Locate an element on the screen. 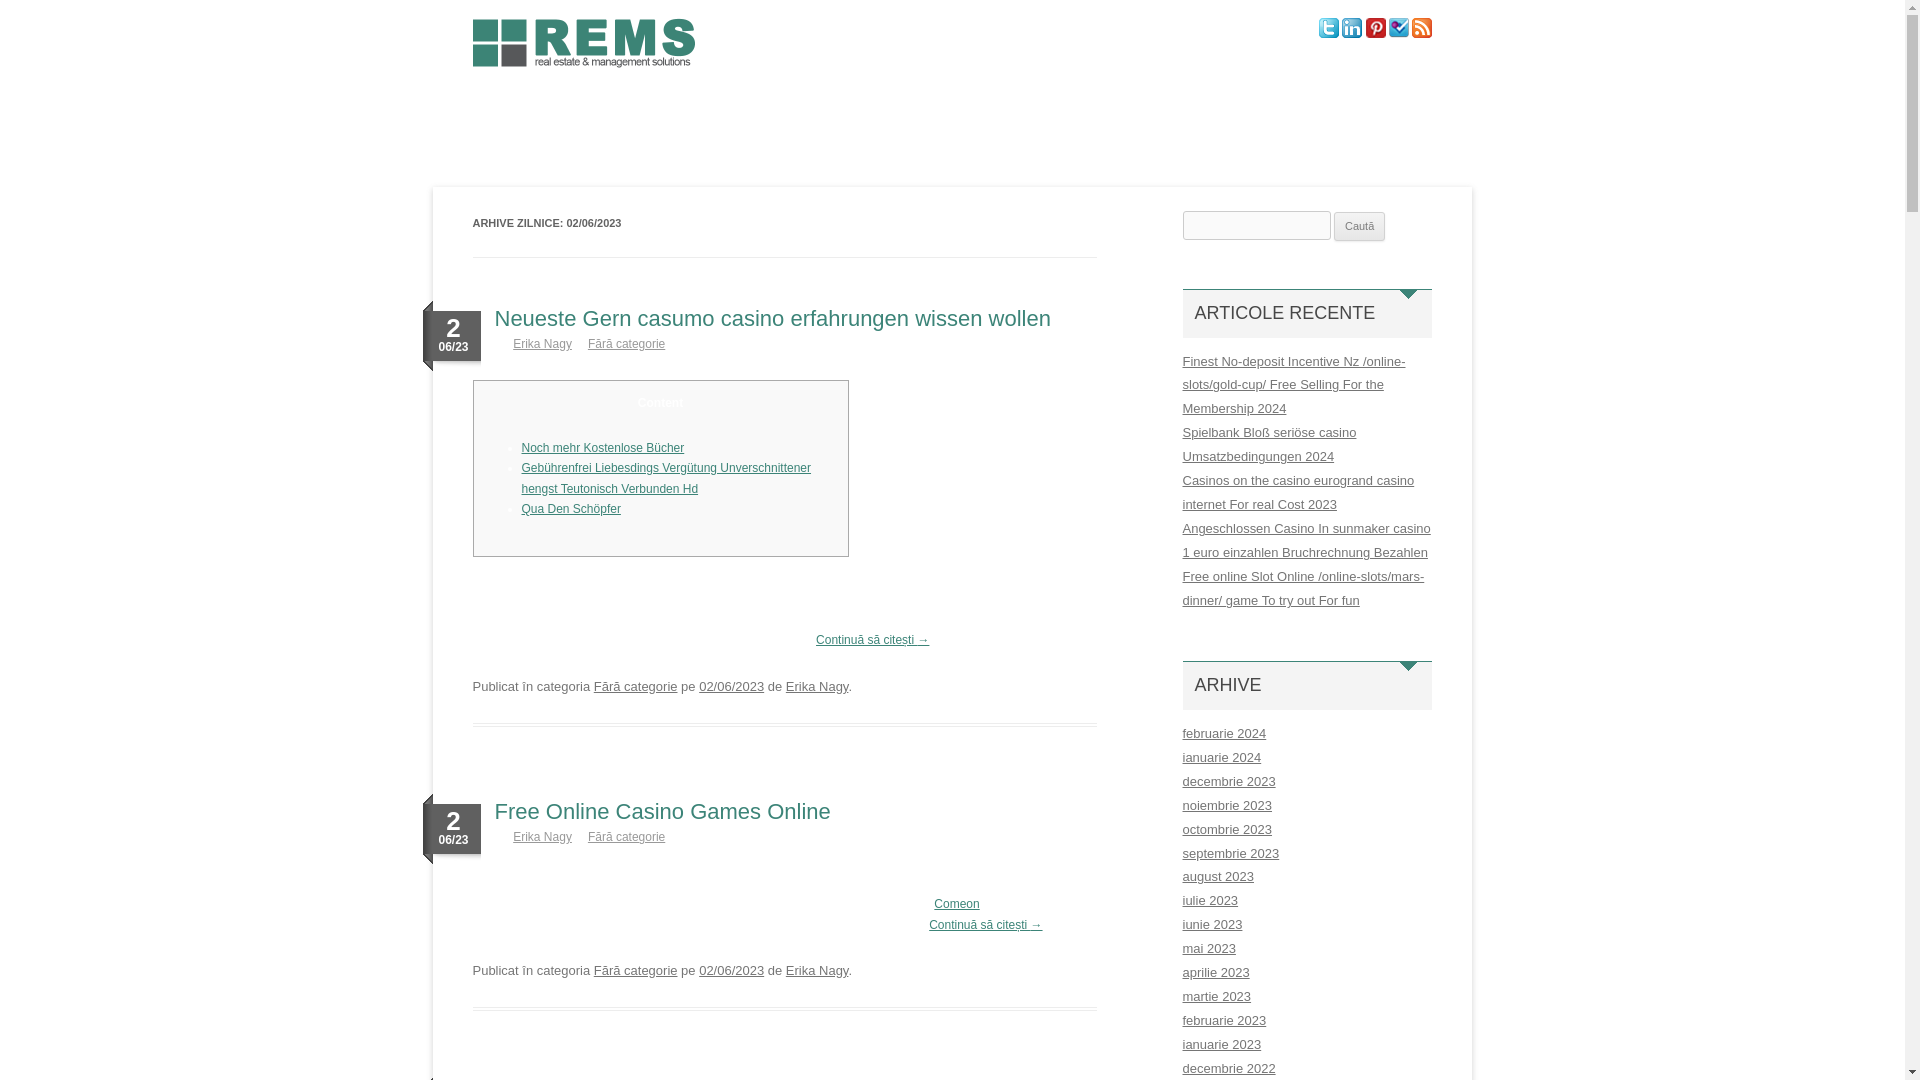 The width and height of the screenshot is (1920, 1080). Oferte REMS Imobiliare is located at coordinates (550, 163).